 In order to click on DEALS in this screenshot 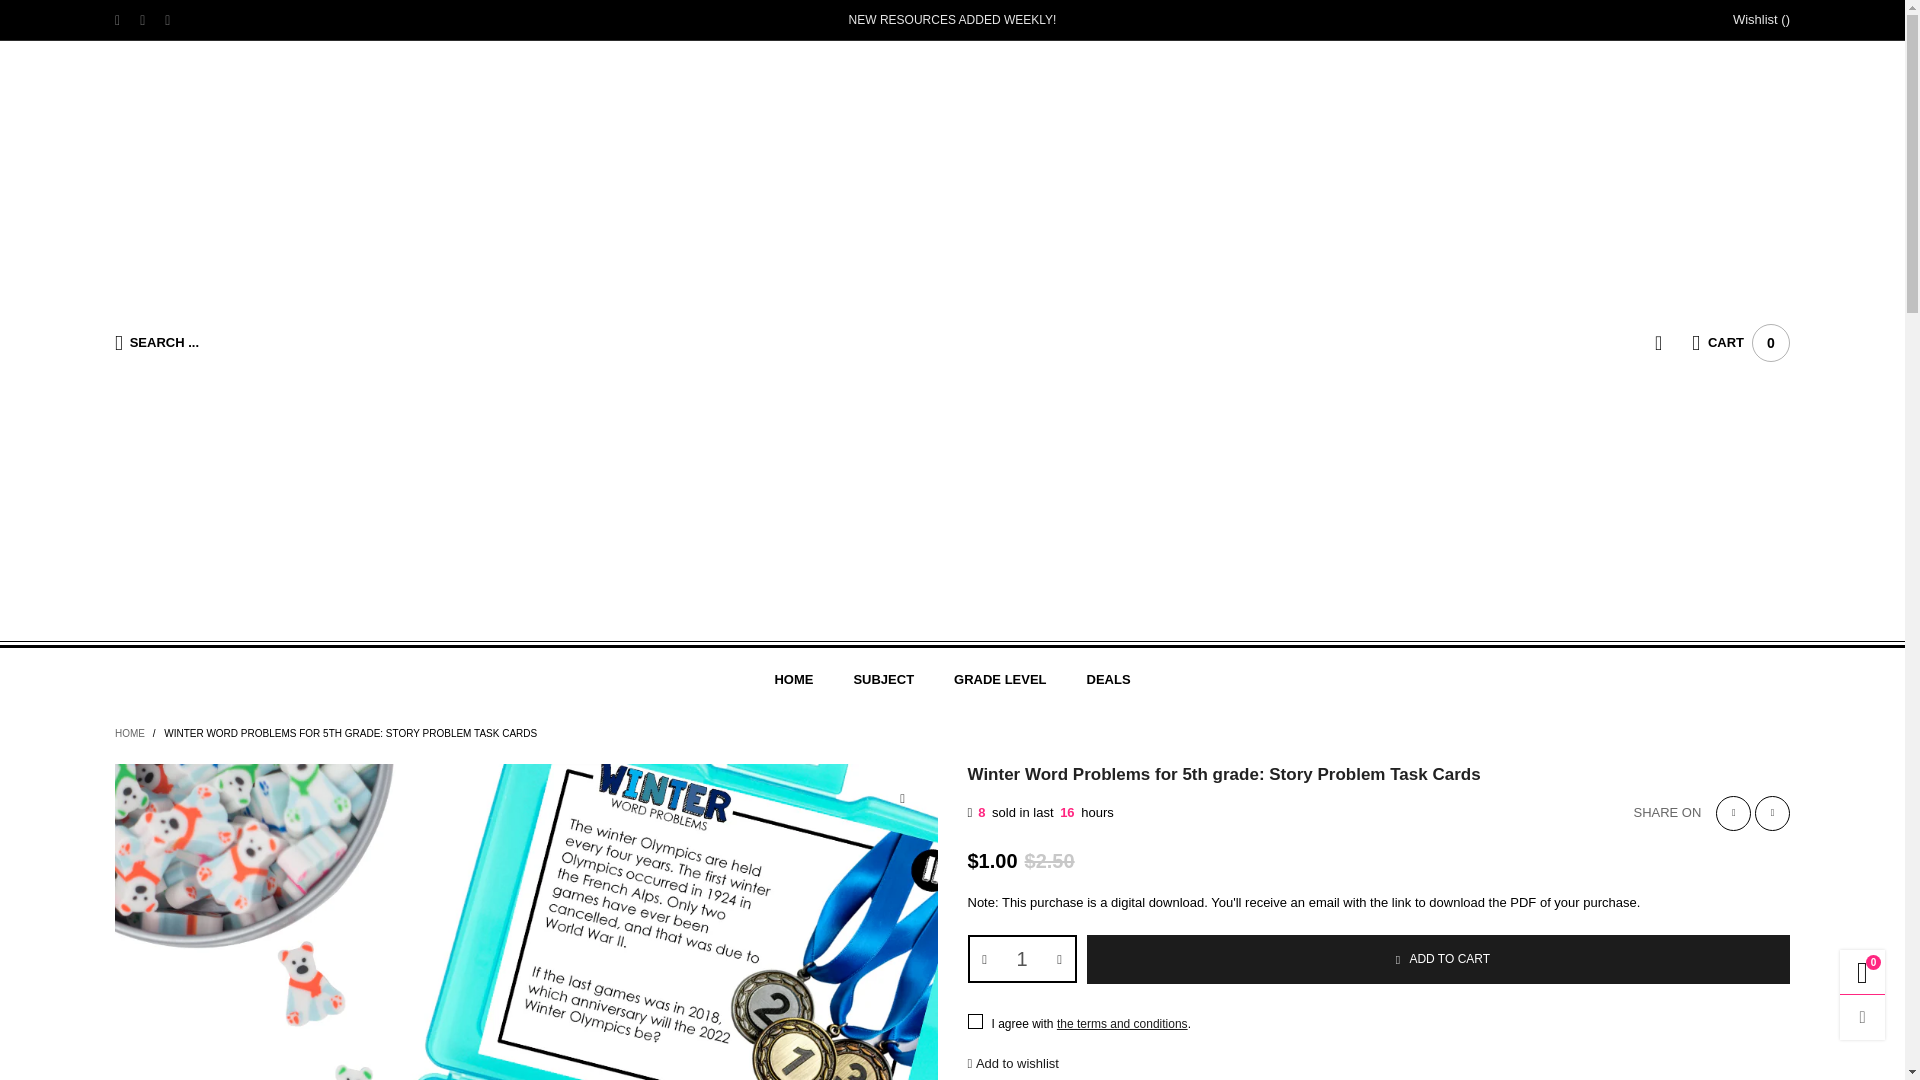, I will do `click(1108, 678)`.